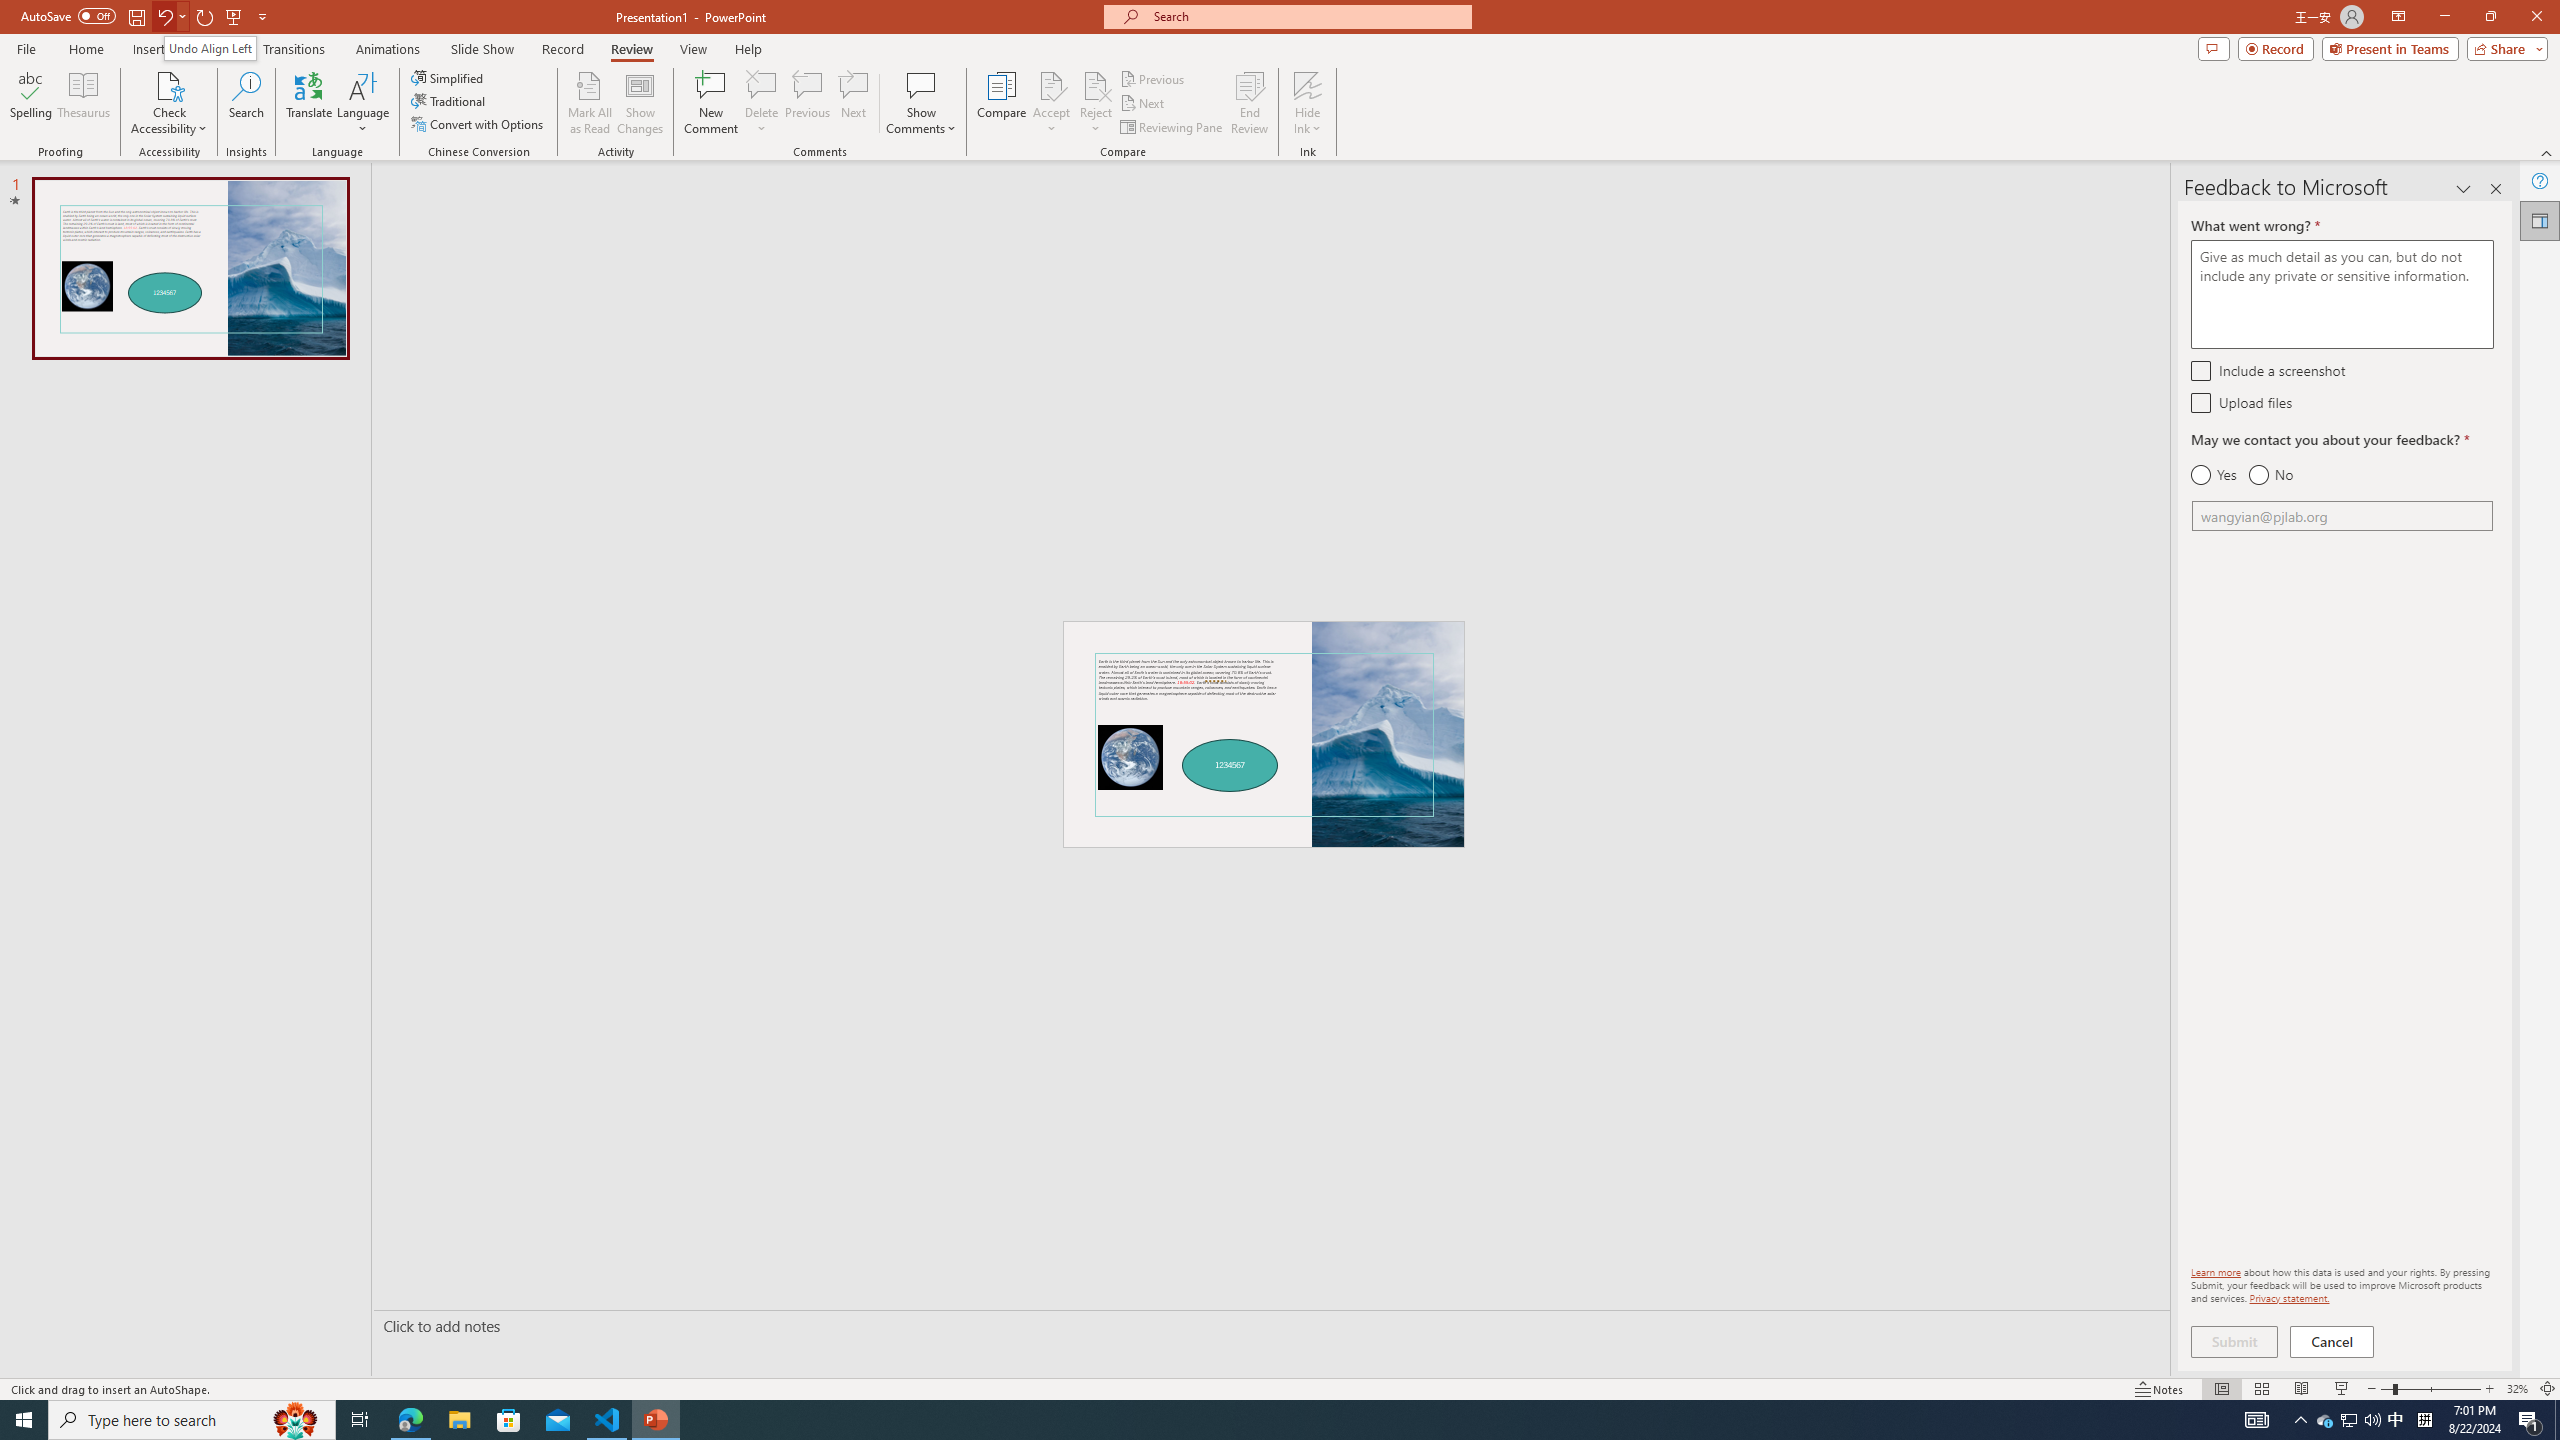  Describe the element at coordinates (1096, 85) in the screenshot. I see `Reject Change` at that location.